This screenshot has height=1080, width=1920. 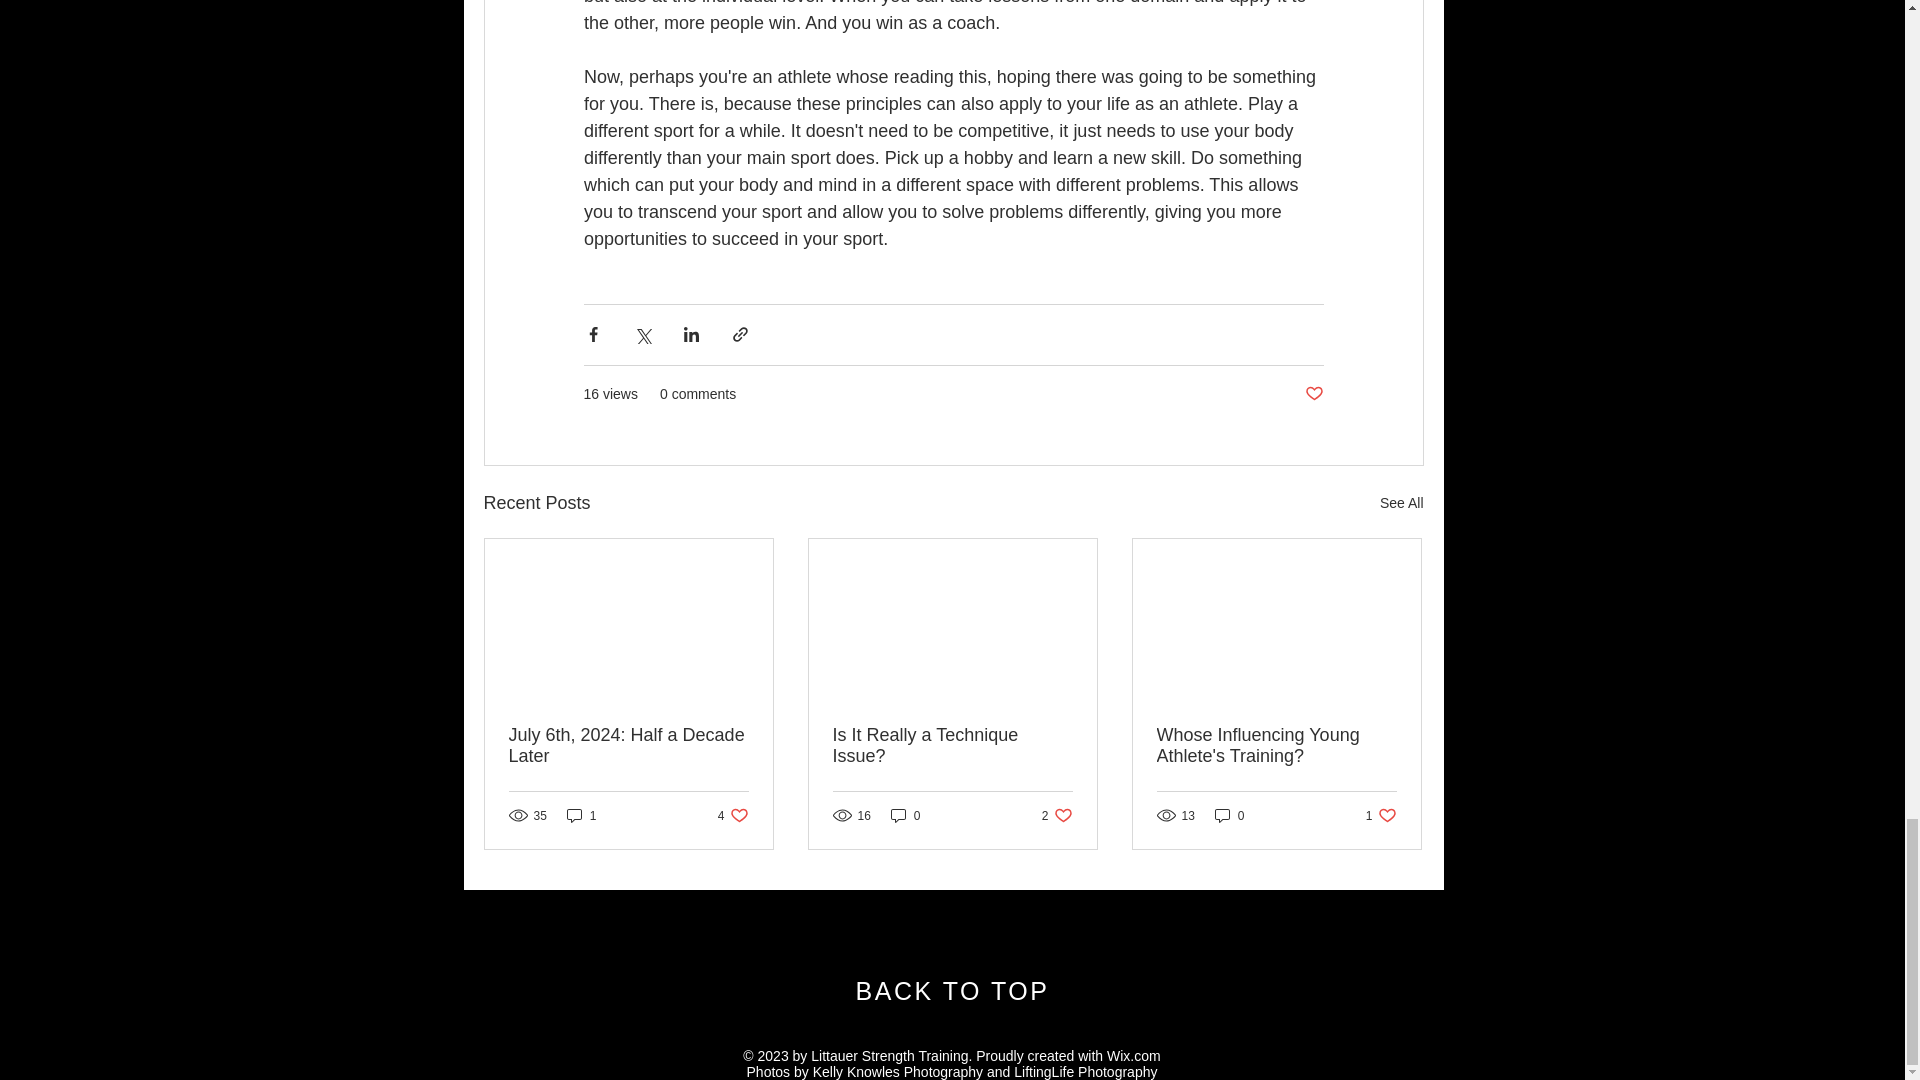 What do you see at coordinates (733, 815) in the screenshot?
I see `Wix.com` at bounding box center [733, 815].